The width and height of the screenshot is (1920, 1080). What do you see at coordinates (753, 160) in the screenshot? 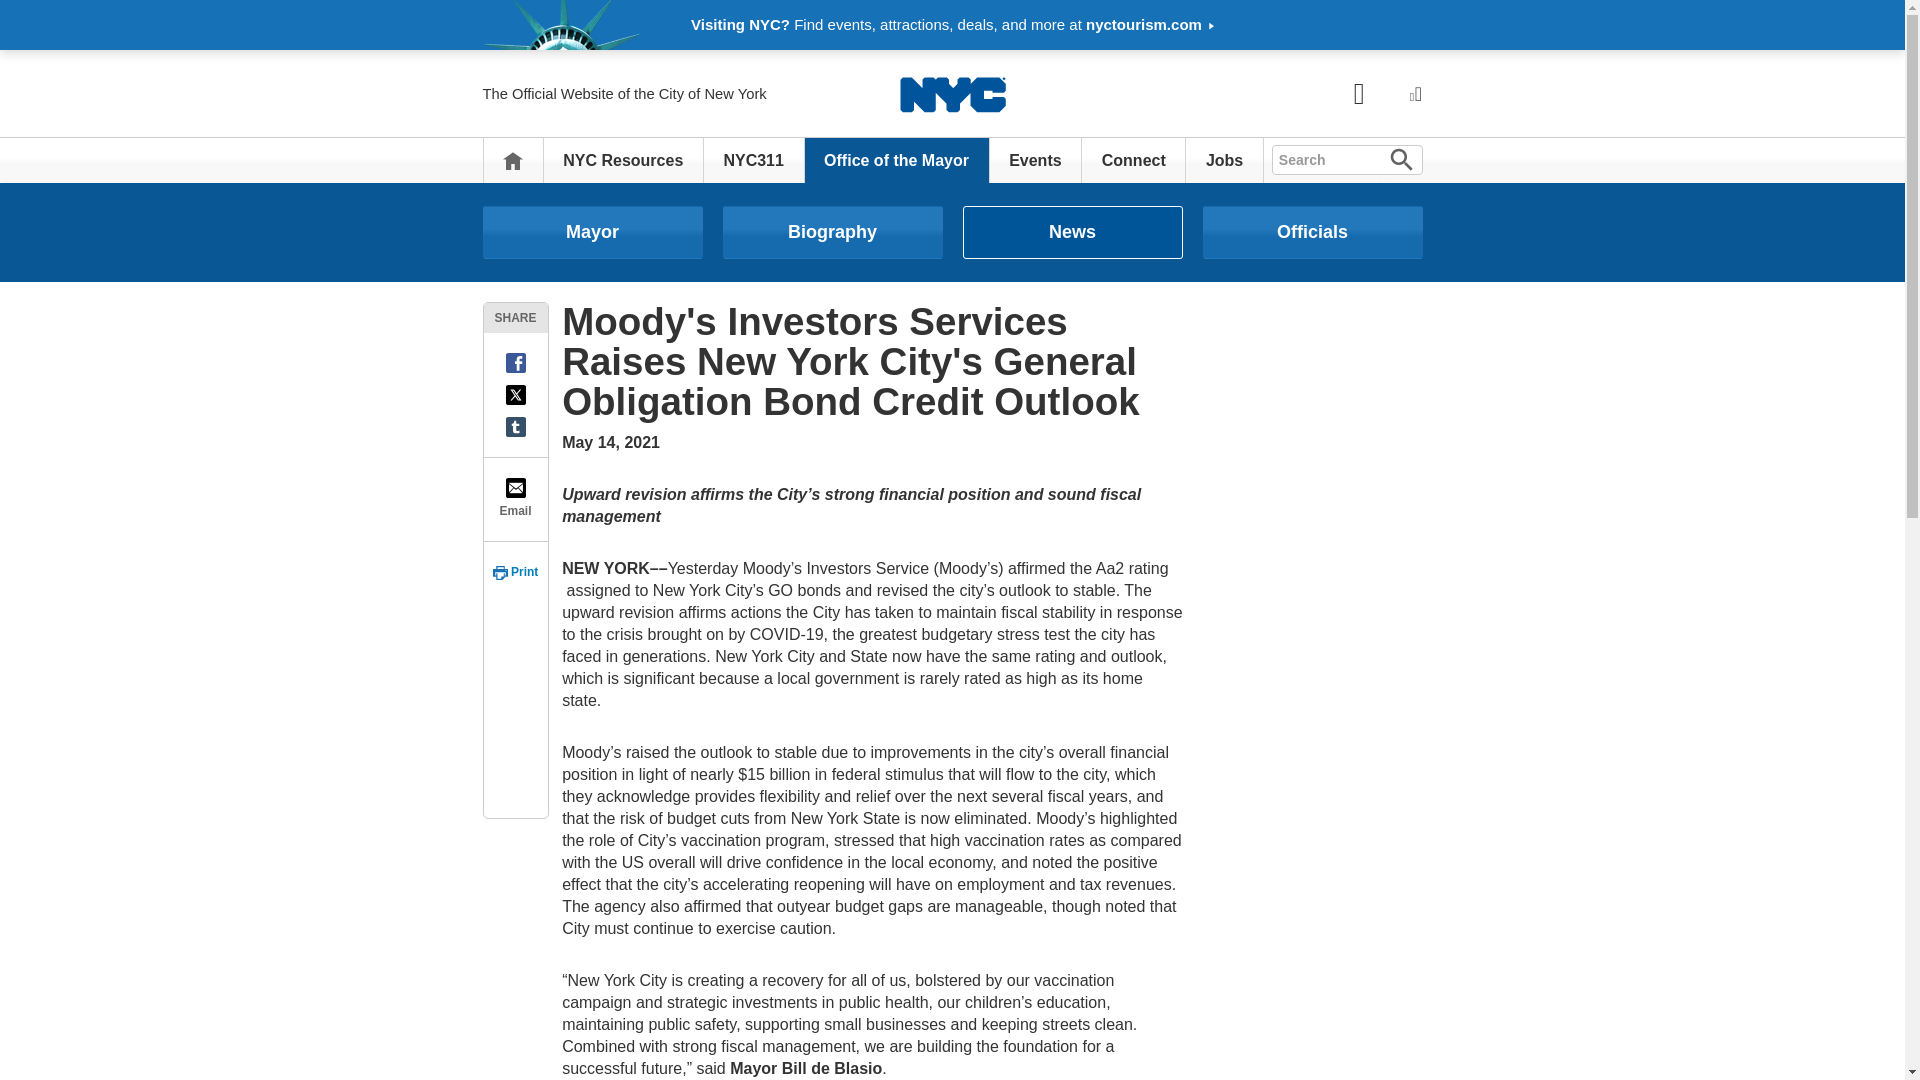
I see `NYC311` at bounding box center [753, 160].